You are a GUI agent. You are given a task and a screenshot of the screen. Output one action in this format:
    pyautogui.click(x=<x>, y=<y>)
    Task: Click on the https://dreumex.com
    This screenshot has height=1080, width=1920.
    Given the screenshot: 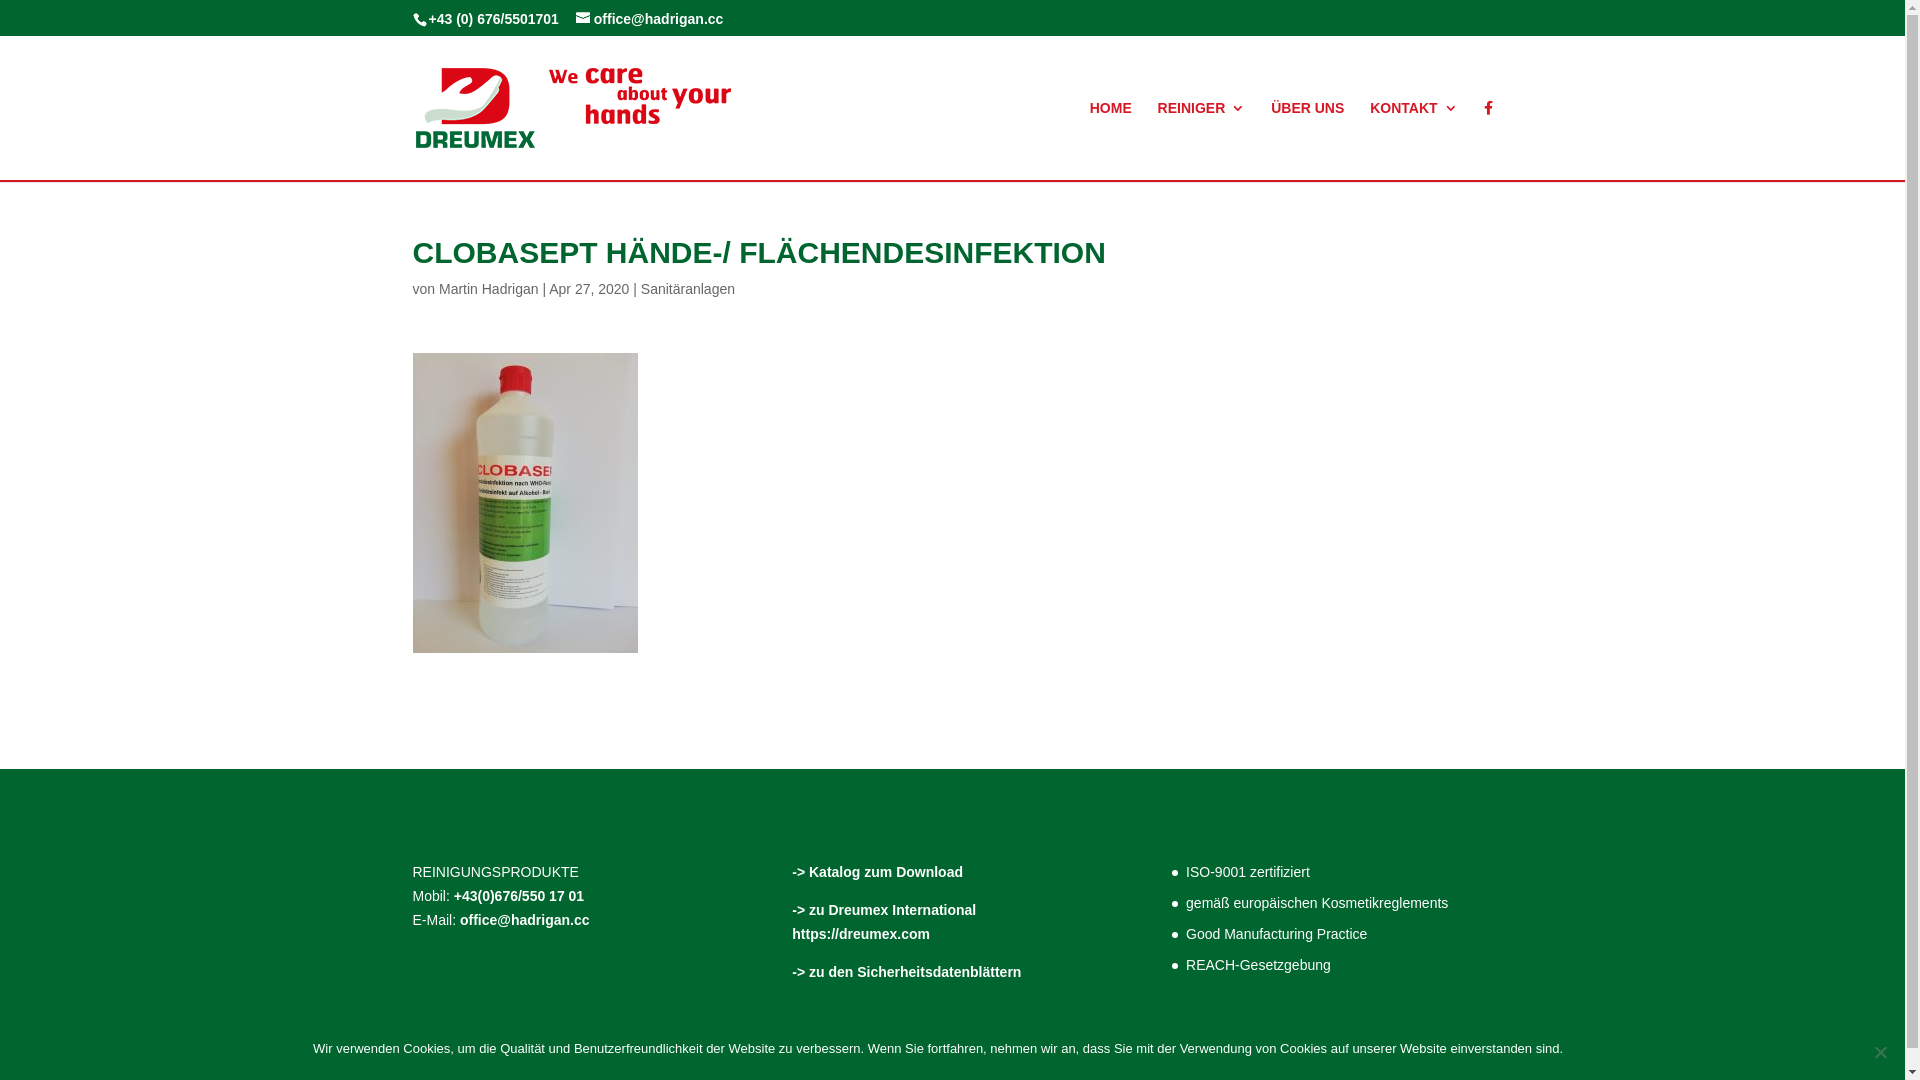 What is the action you would take?
    pyautogui.click(x=861, y=934)
    